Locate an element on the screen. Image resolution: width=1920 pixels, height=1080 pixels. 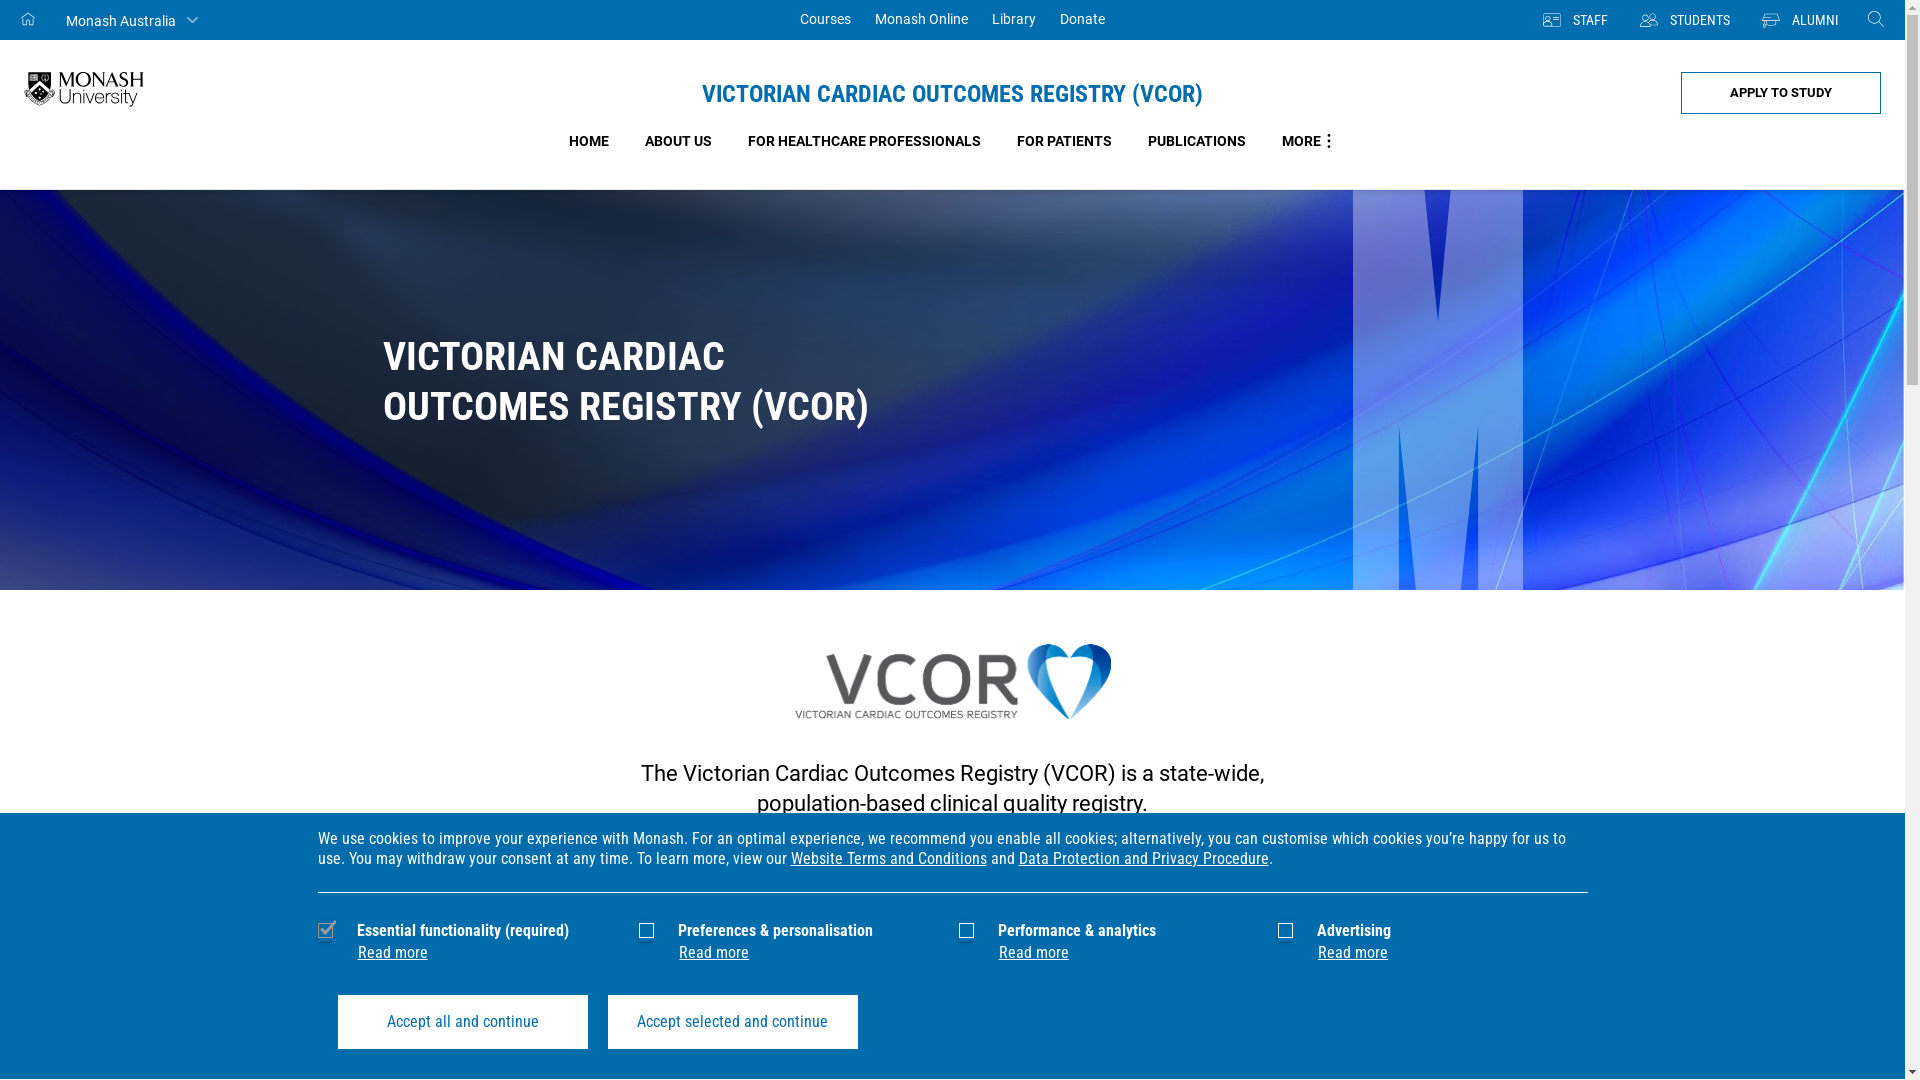
Home
Home icon is located at coordinates (29, 20).